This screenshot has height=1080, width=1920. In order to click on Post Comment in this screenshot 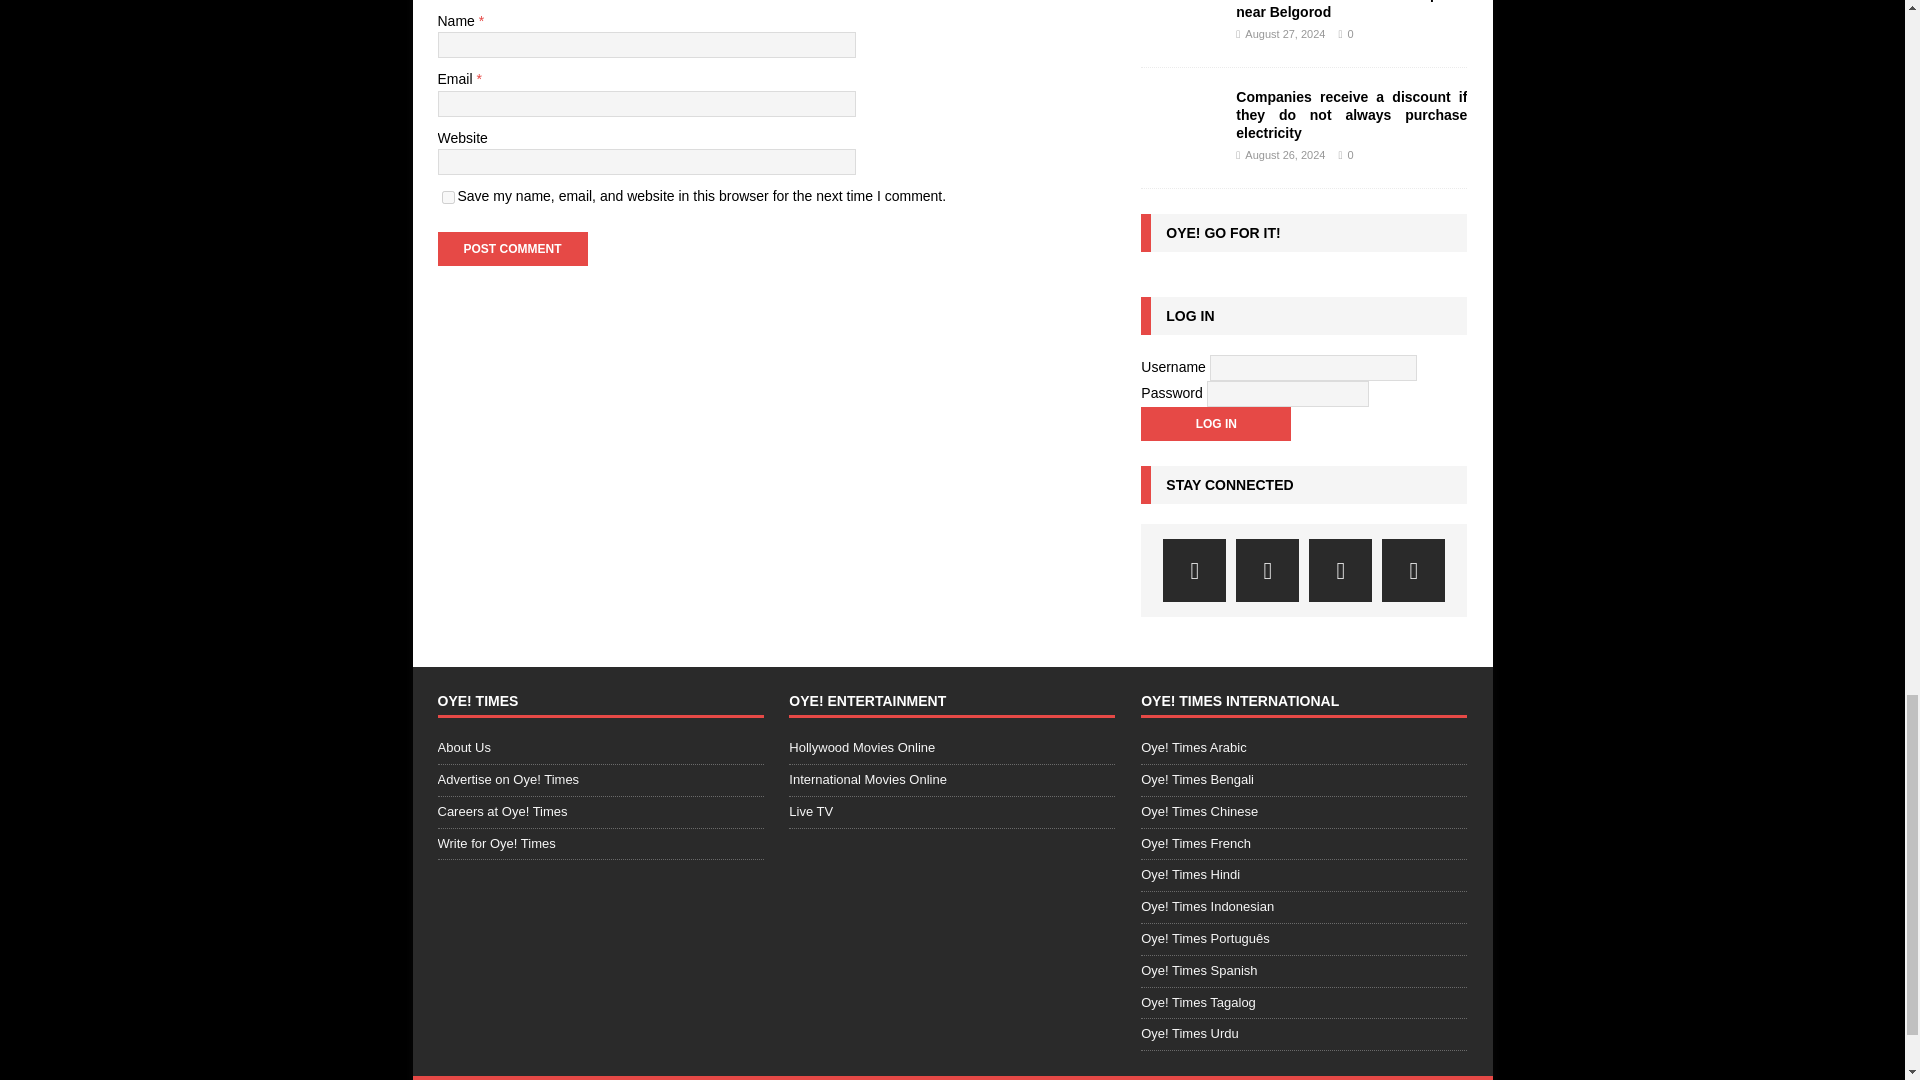, I will do `click(512, 248)`.